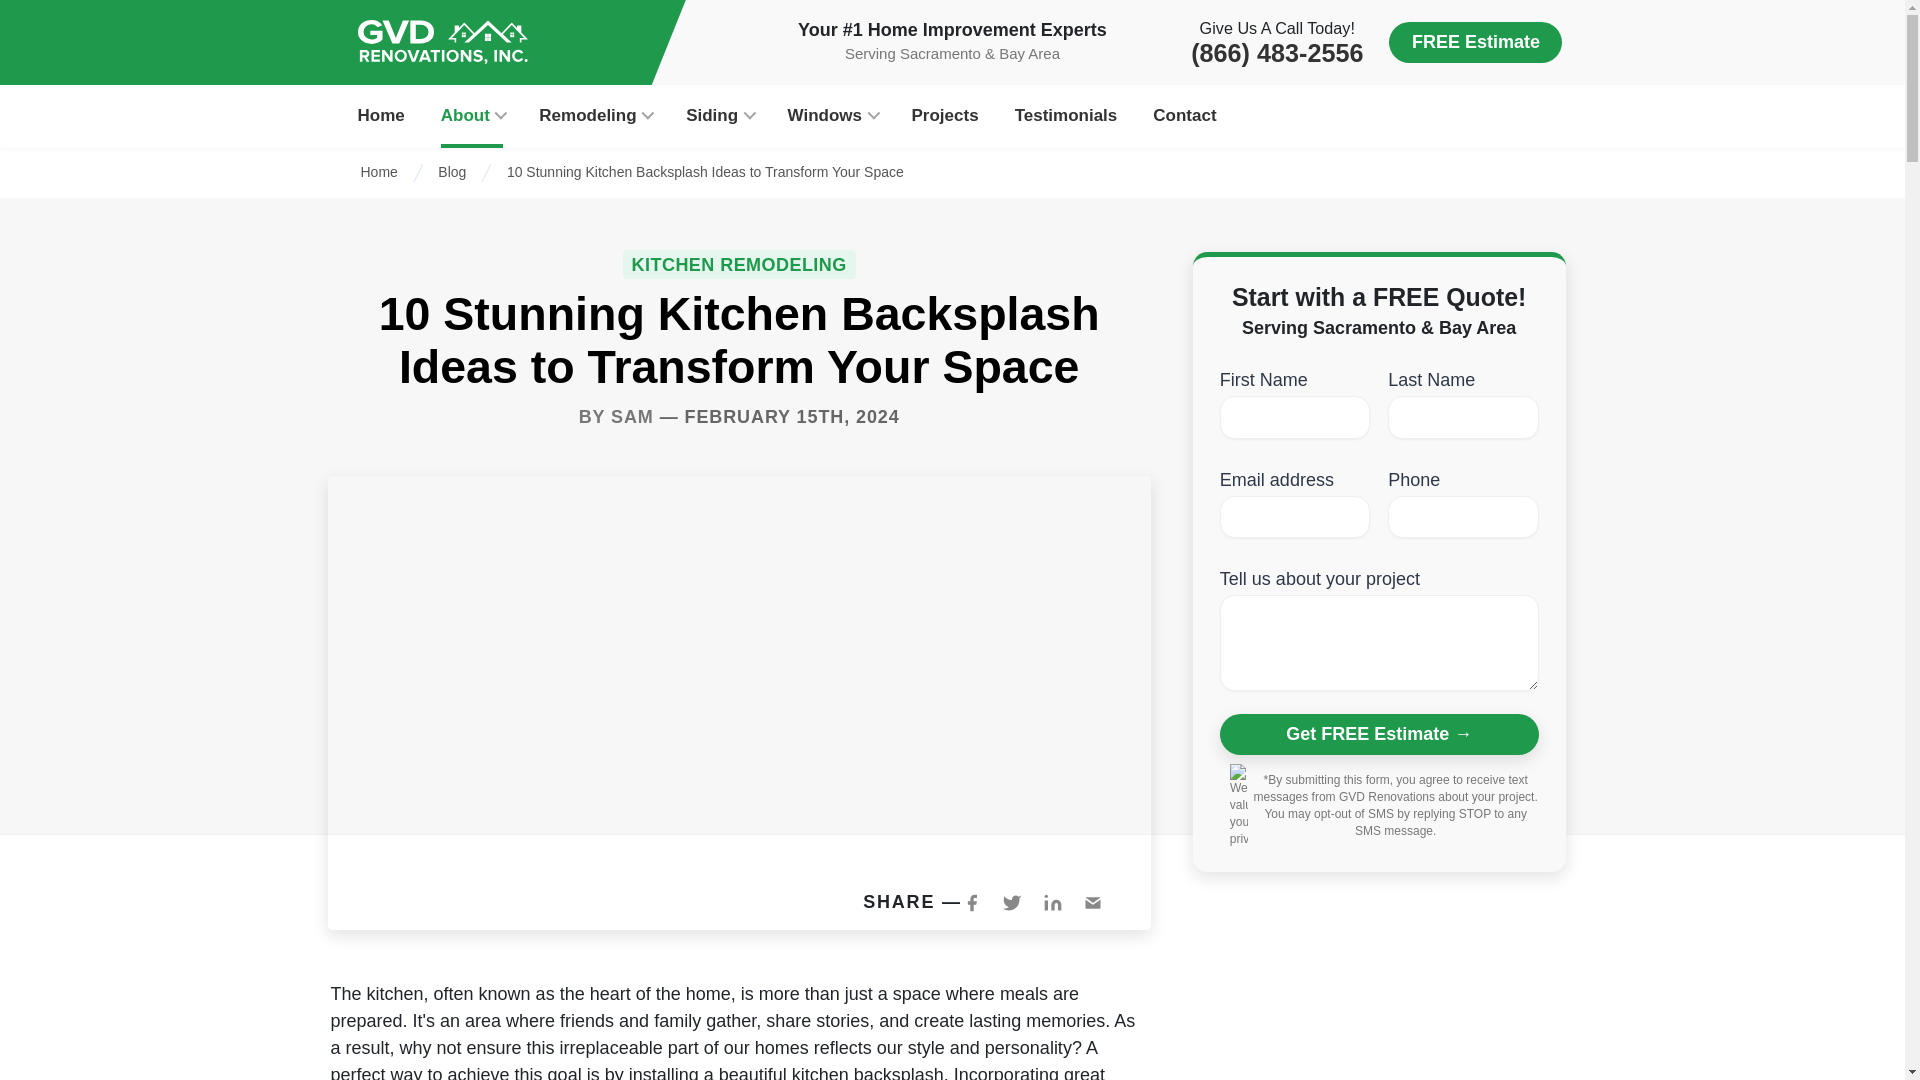 This screenshot has width=1920, height=1080. Describe the element at coordinates (831, 117) in the screenshot. I see `Windows` at that location.